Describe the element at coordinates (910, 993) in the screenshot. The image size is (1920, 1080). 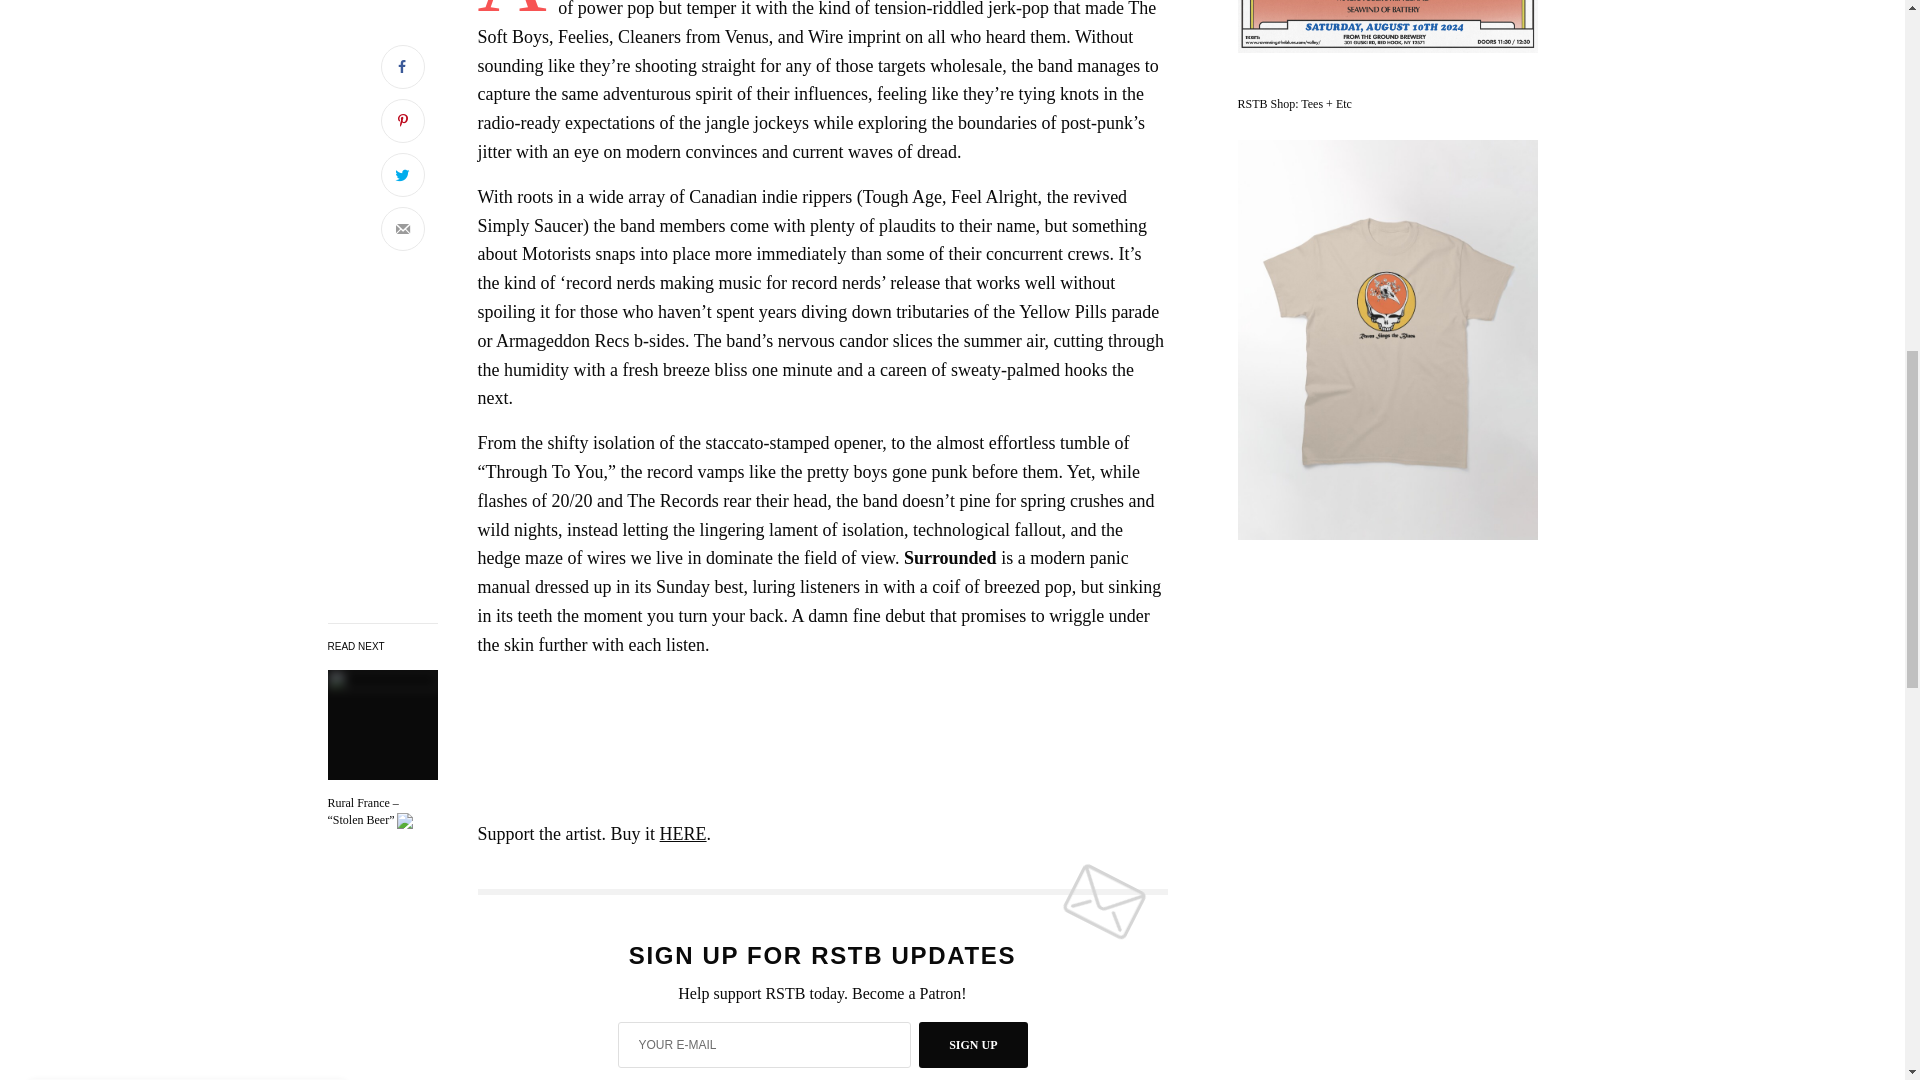
I see `Become a Patron!` at that location.